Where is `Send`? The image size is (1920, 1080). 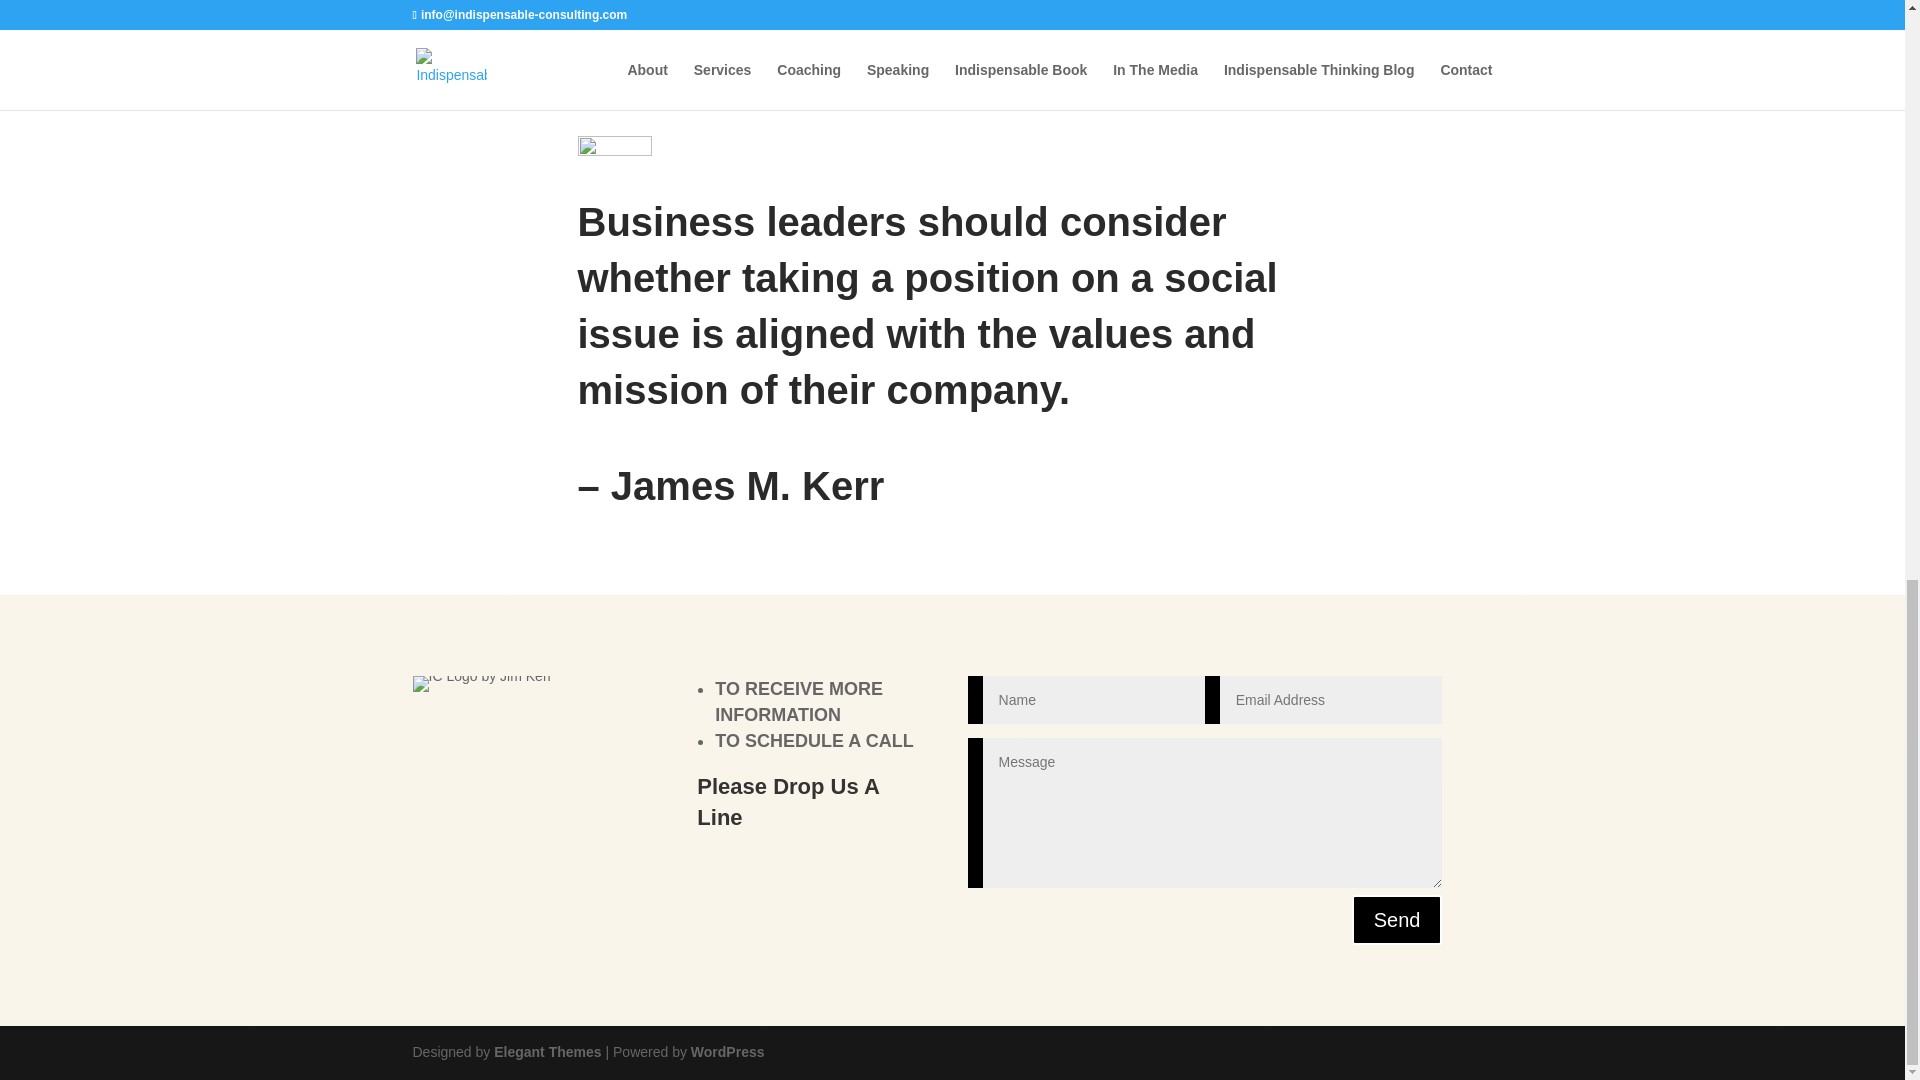
Send is located at coordinates (1397, 920).